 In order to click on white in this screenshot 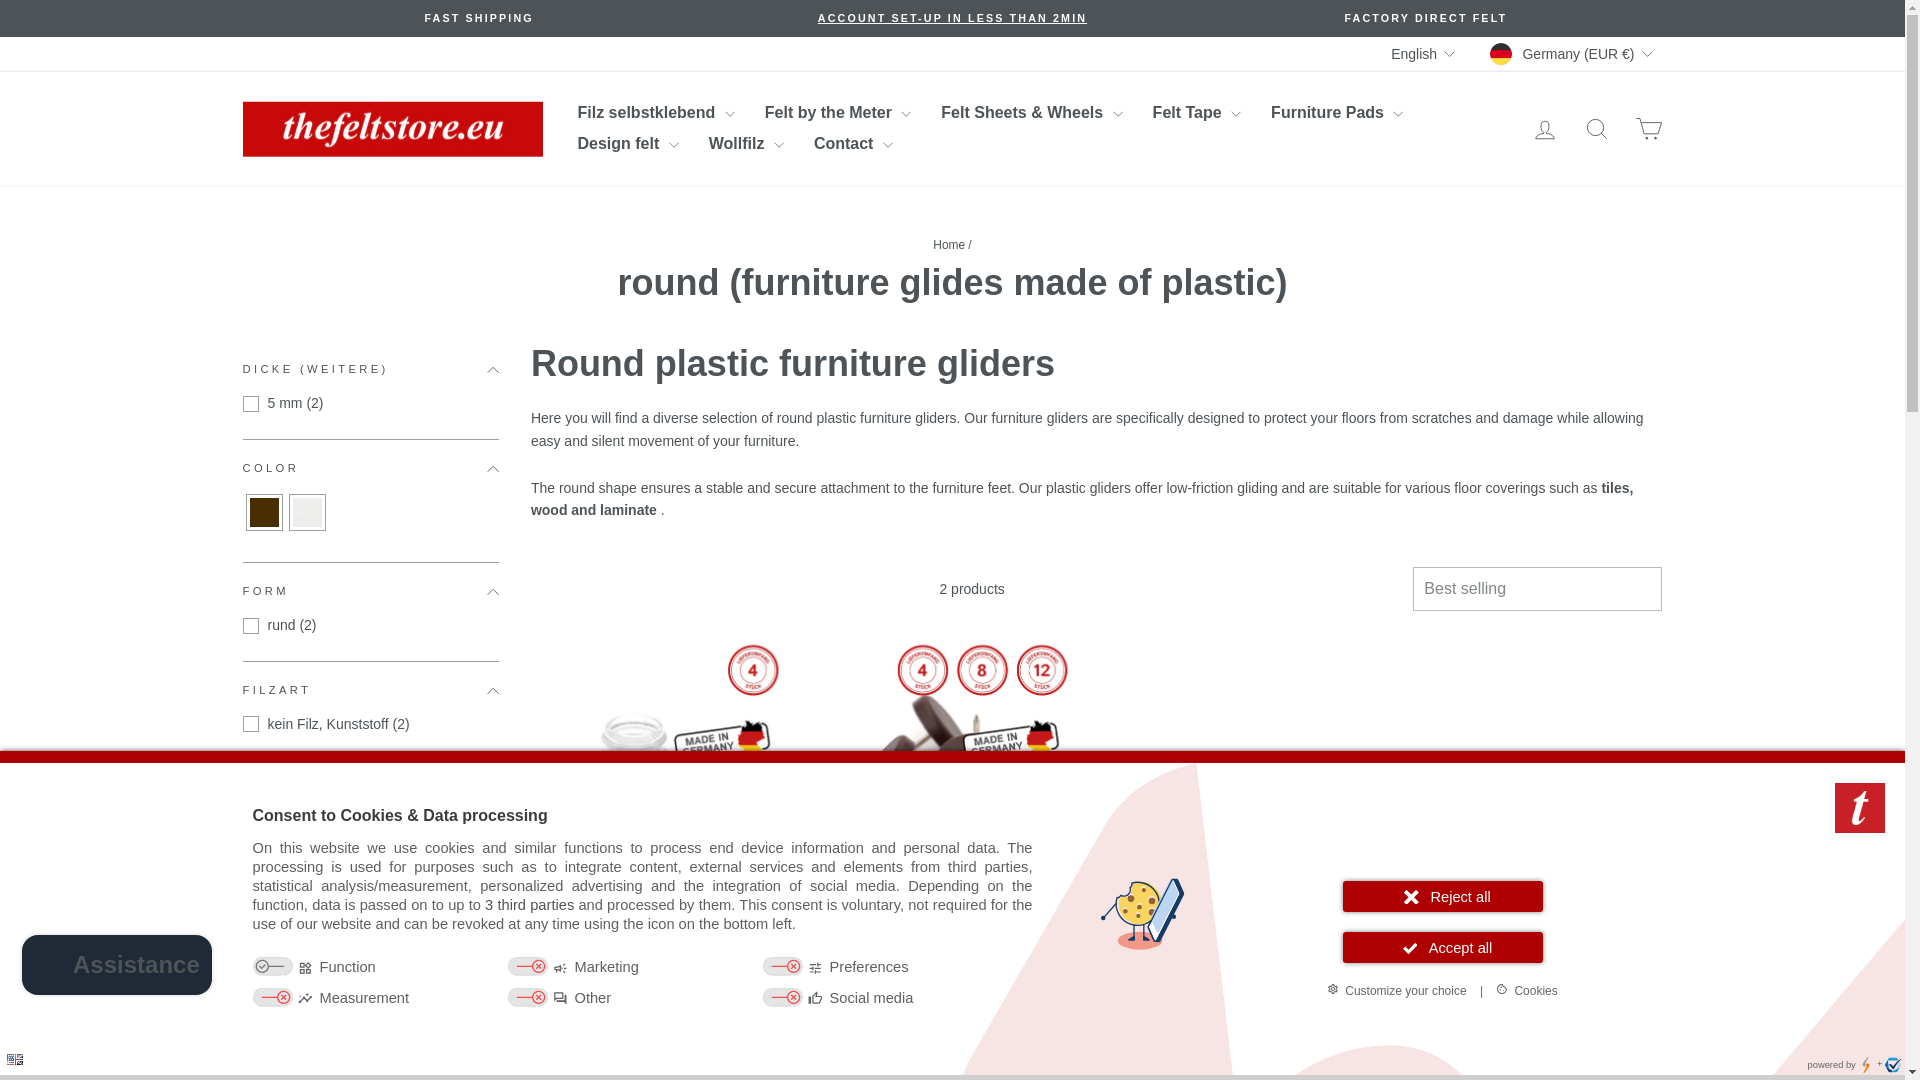, I will do `click(306, 512)`.